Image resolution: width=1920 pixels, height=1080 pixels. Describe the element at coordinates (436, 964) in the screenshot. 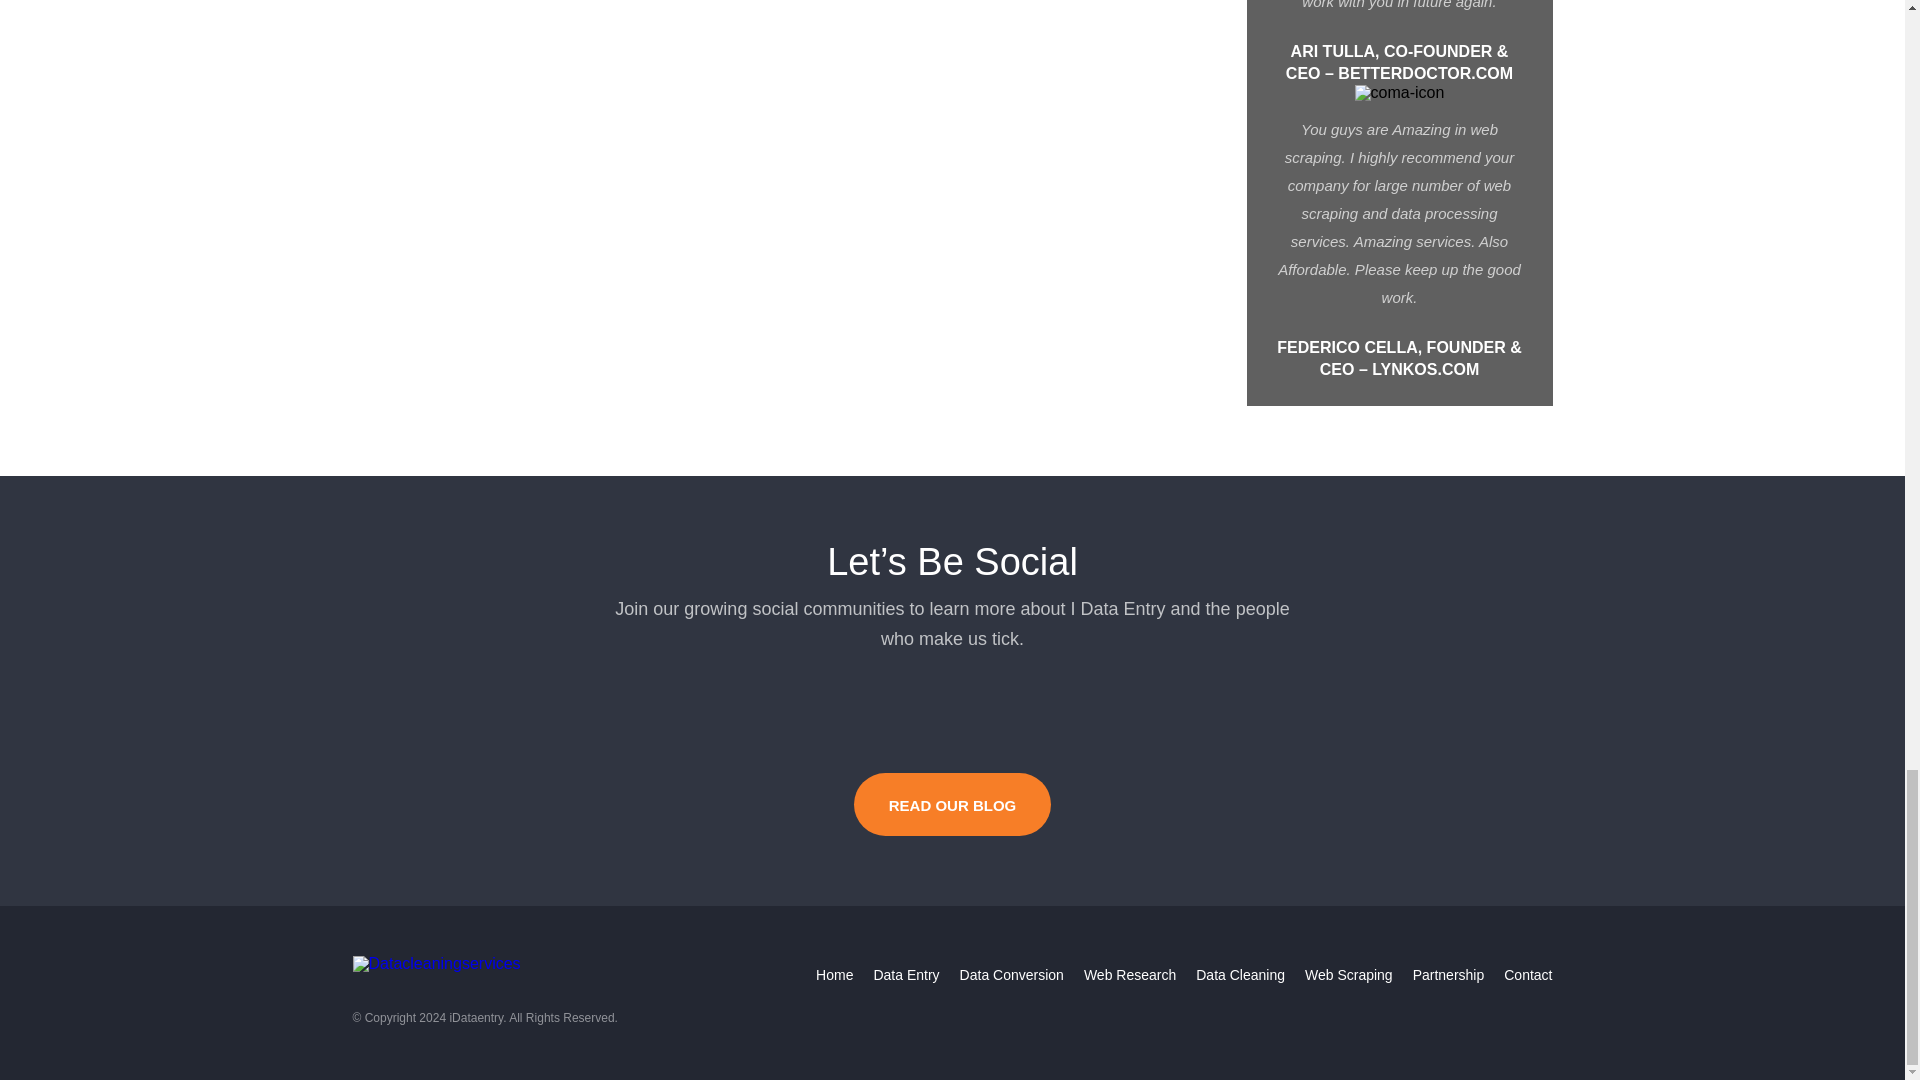

I see `Datacleaningservices` at that location.